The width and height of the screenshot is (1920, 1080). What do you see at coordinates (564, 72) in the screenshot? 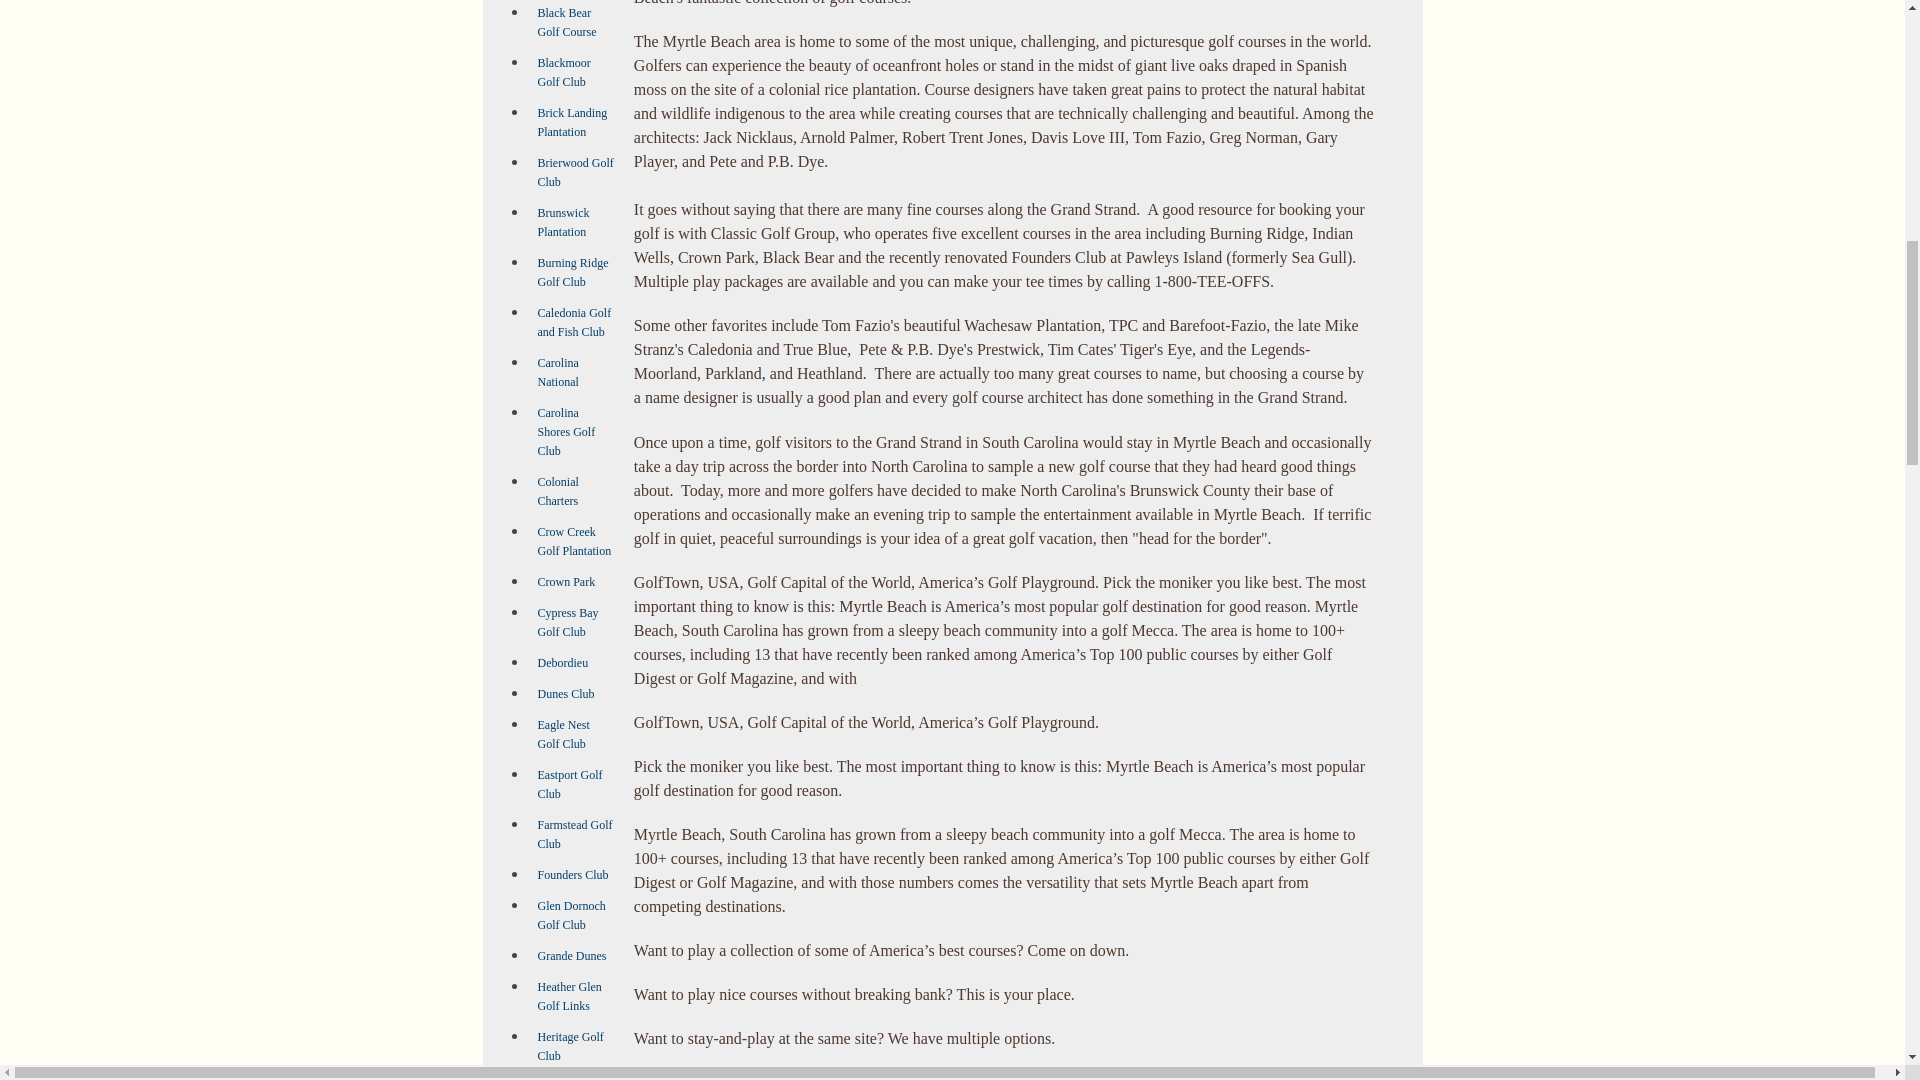
I see `Blackmoor Golf Club` at bounding box center [564, 72].